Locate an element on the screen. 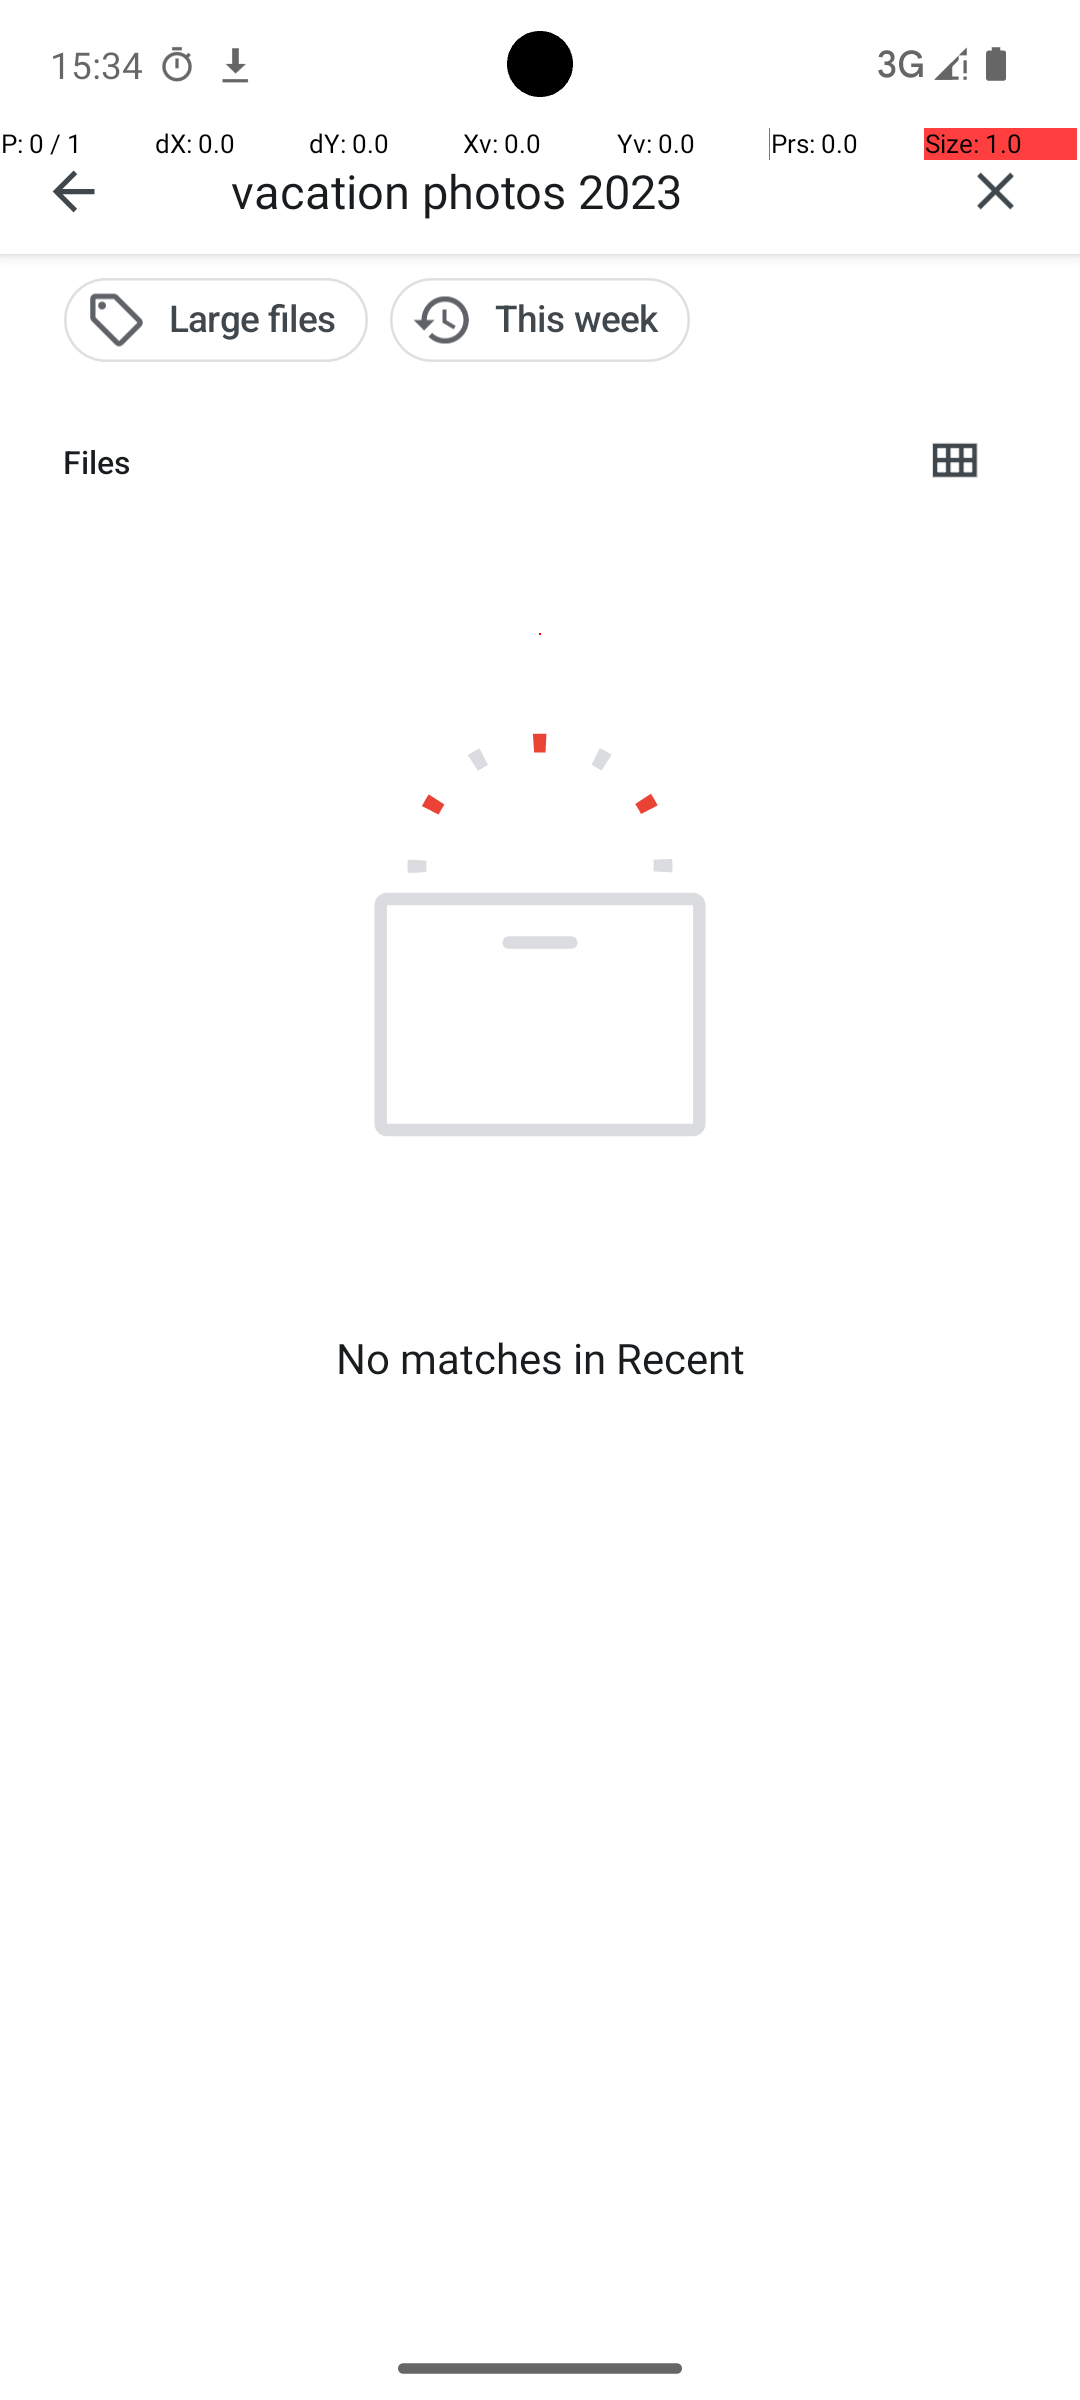 The height and width of the screenshot is (2400, 1080). vacation photos 2023 is located at coordinates (571, 190).